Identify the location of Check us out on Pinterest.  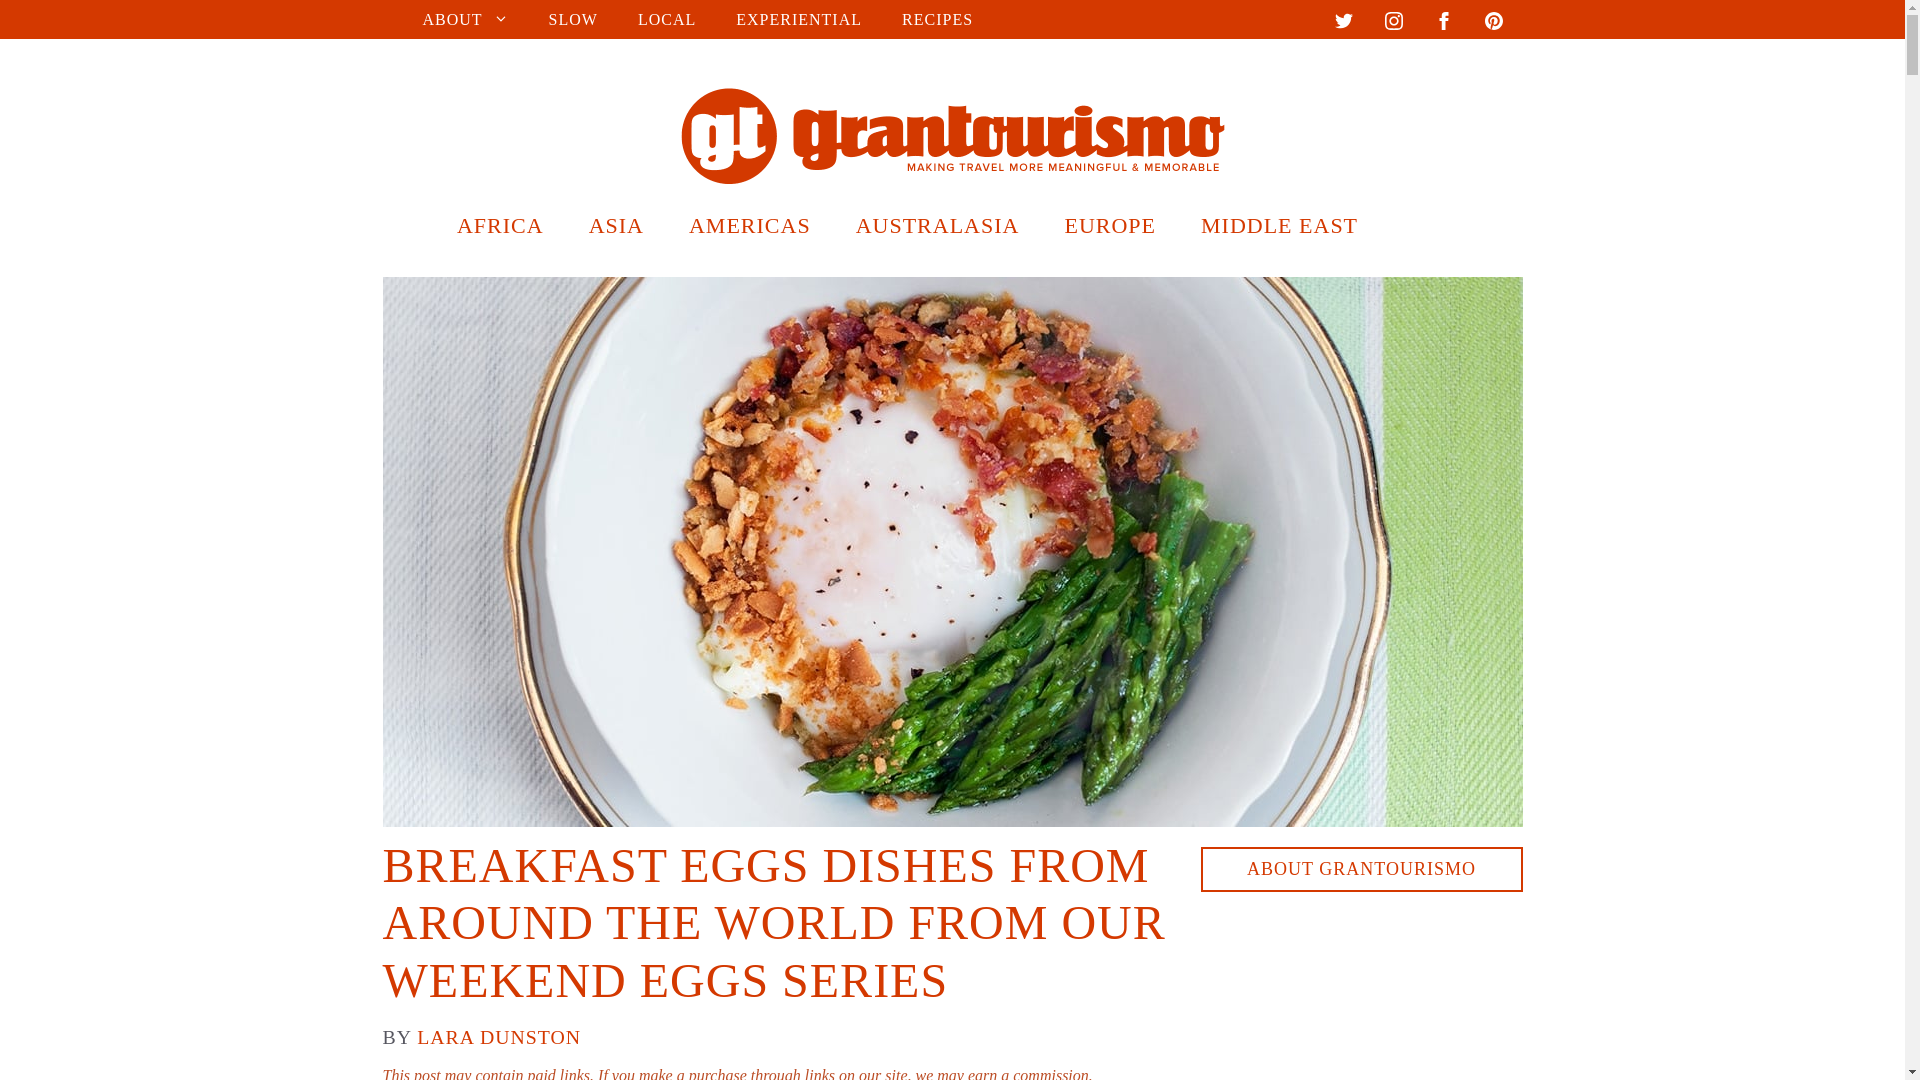
(1492, 24).